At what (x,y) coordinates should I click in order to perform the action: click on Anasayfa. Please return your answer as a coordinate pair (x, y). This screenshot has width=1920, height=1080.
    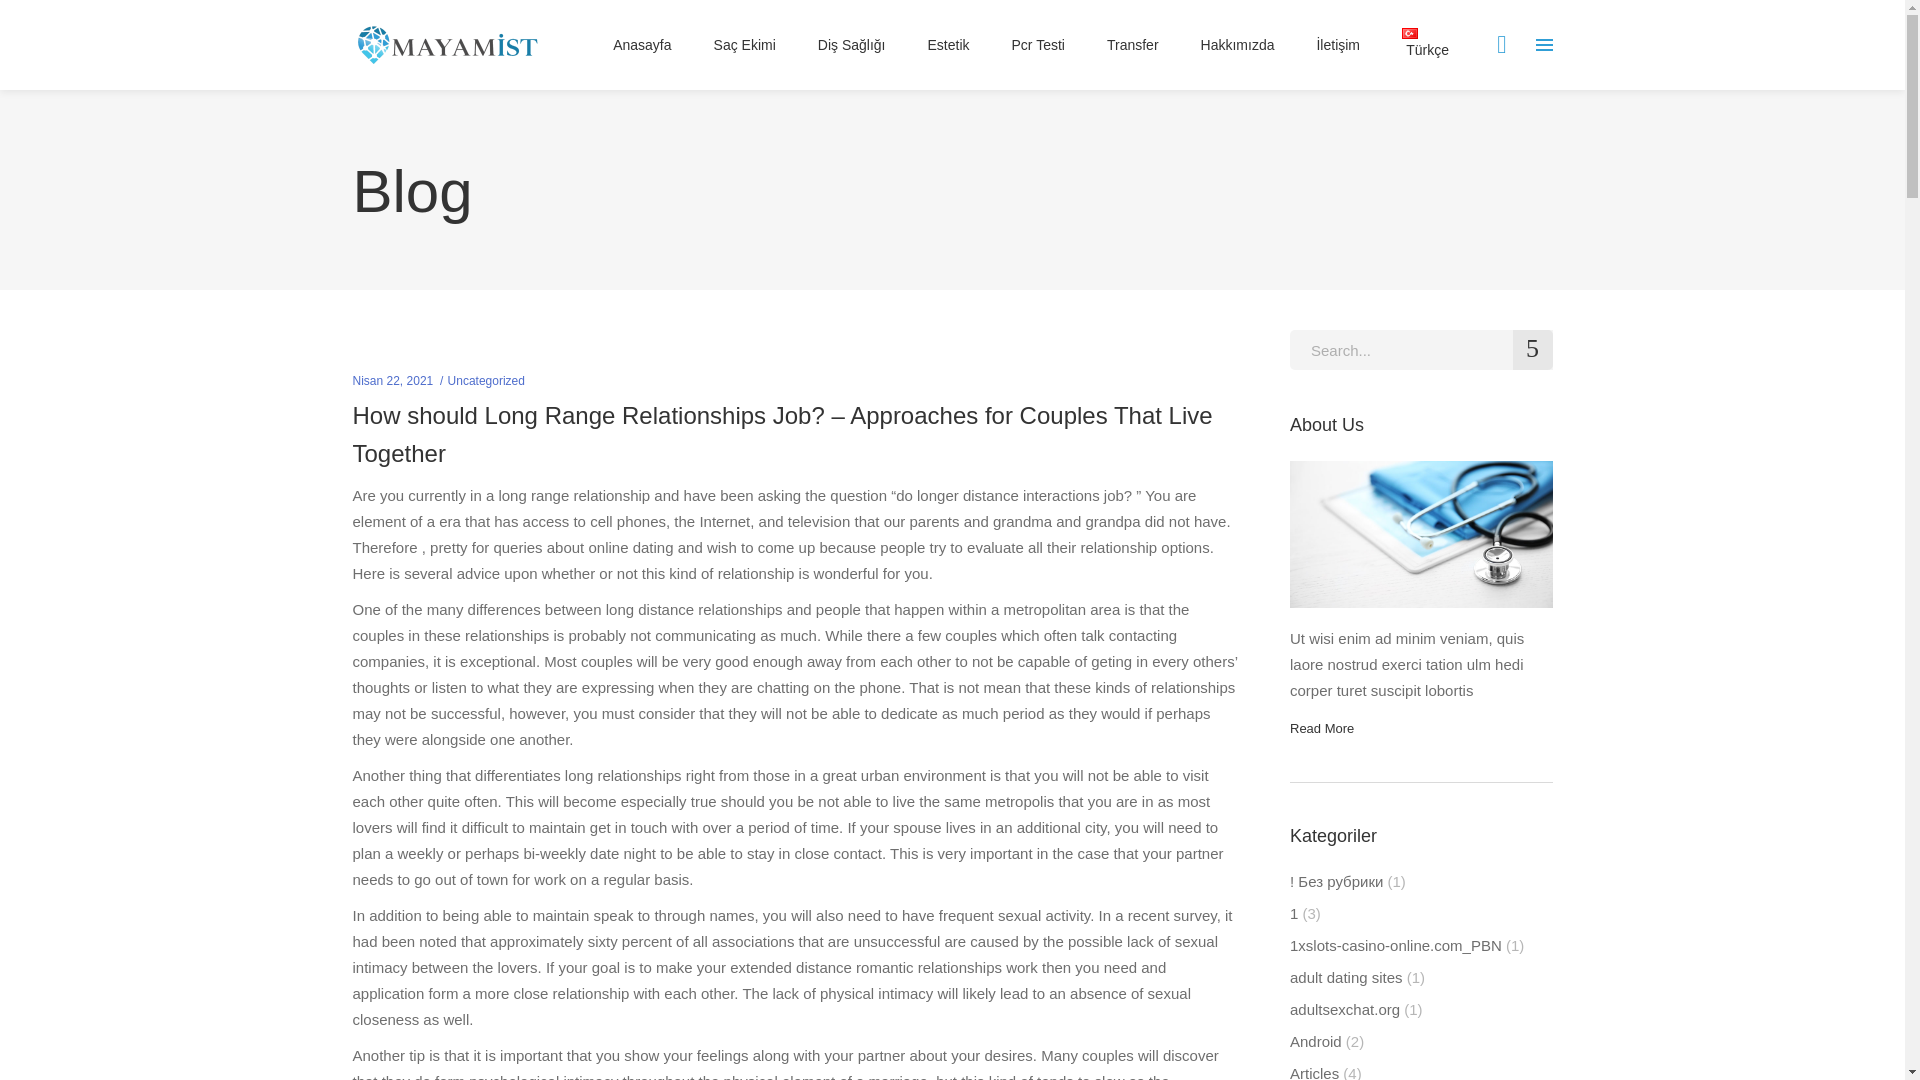
    Looking at the image, I should click on (641, 44).